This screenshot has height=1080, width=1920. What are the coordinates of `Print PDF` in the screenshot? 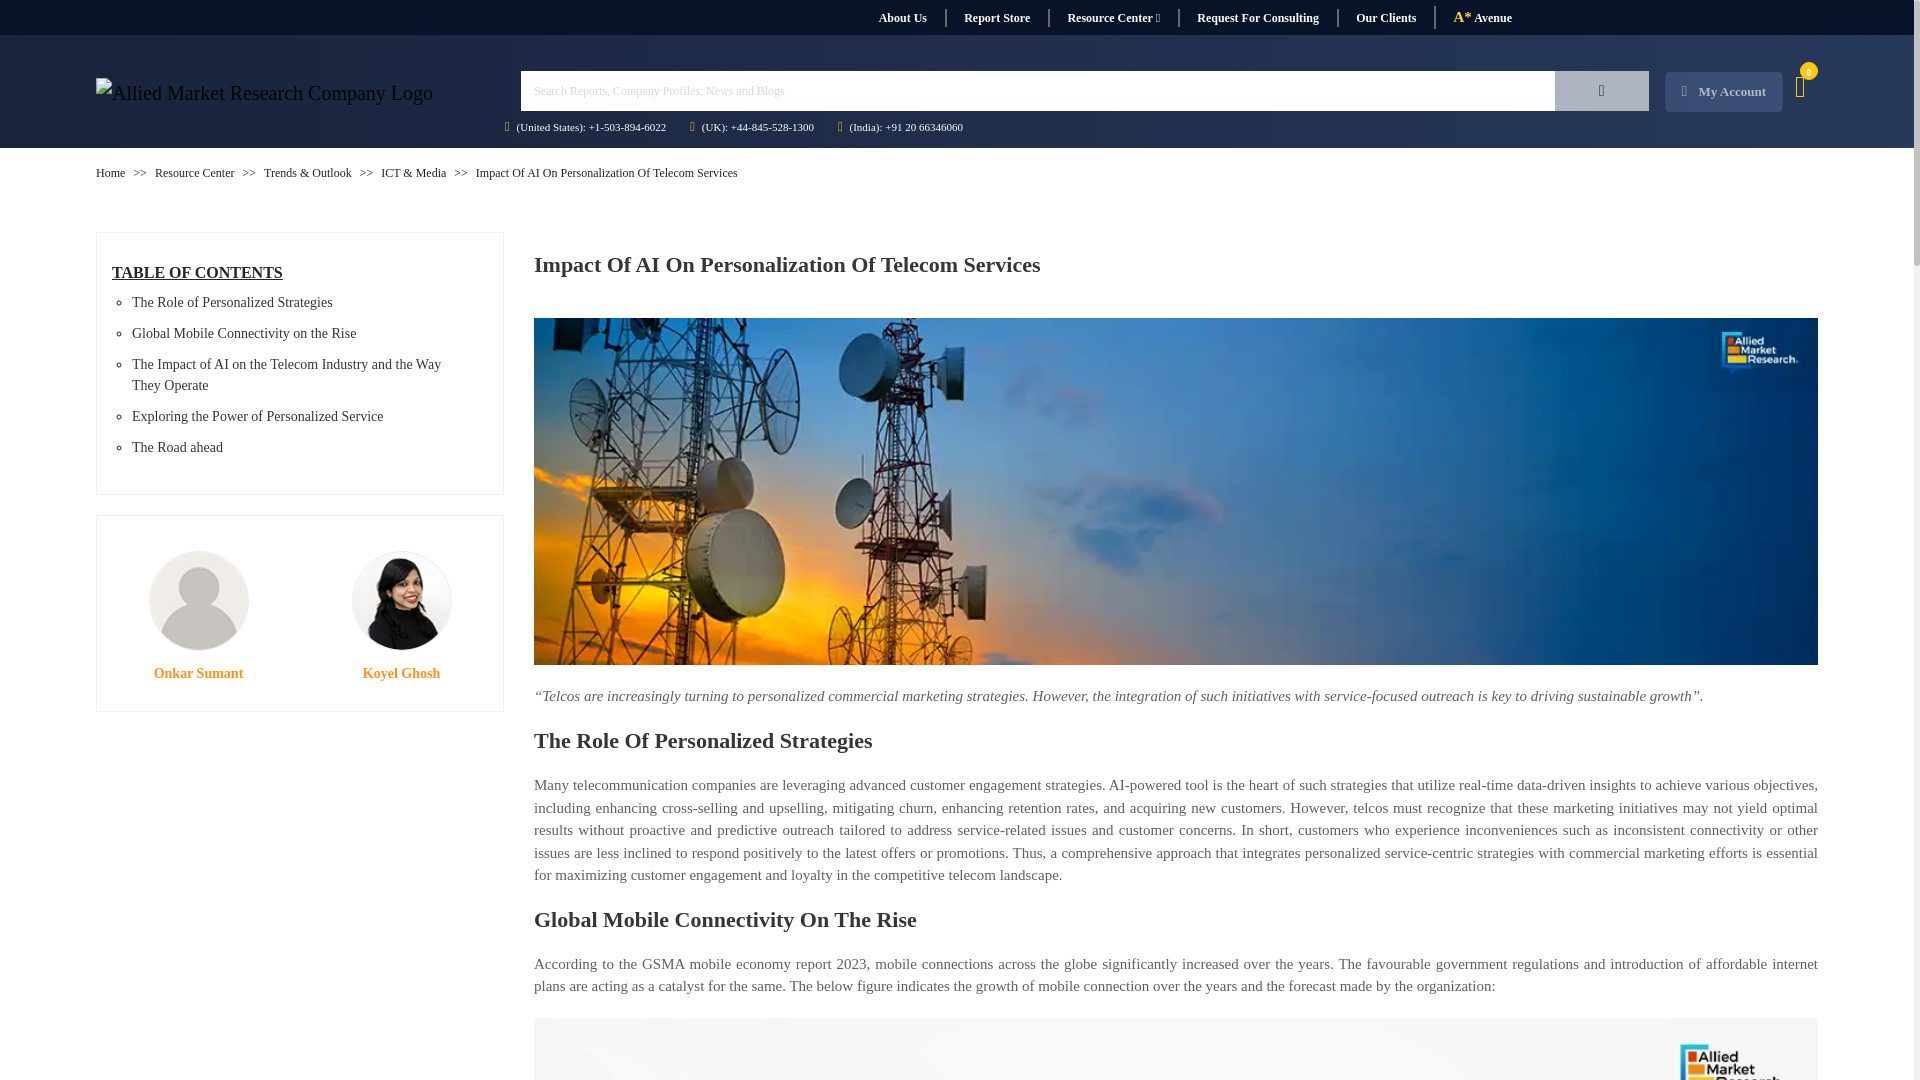 It's located at (1760, 222).